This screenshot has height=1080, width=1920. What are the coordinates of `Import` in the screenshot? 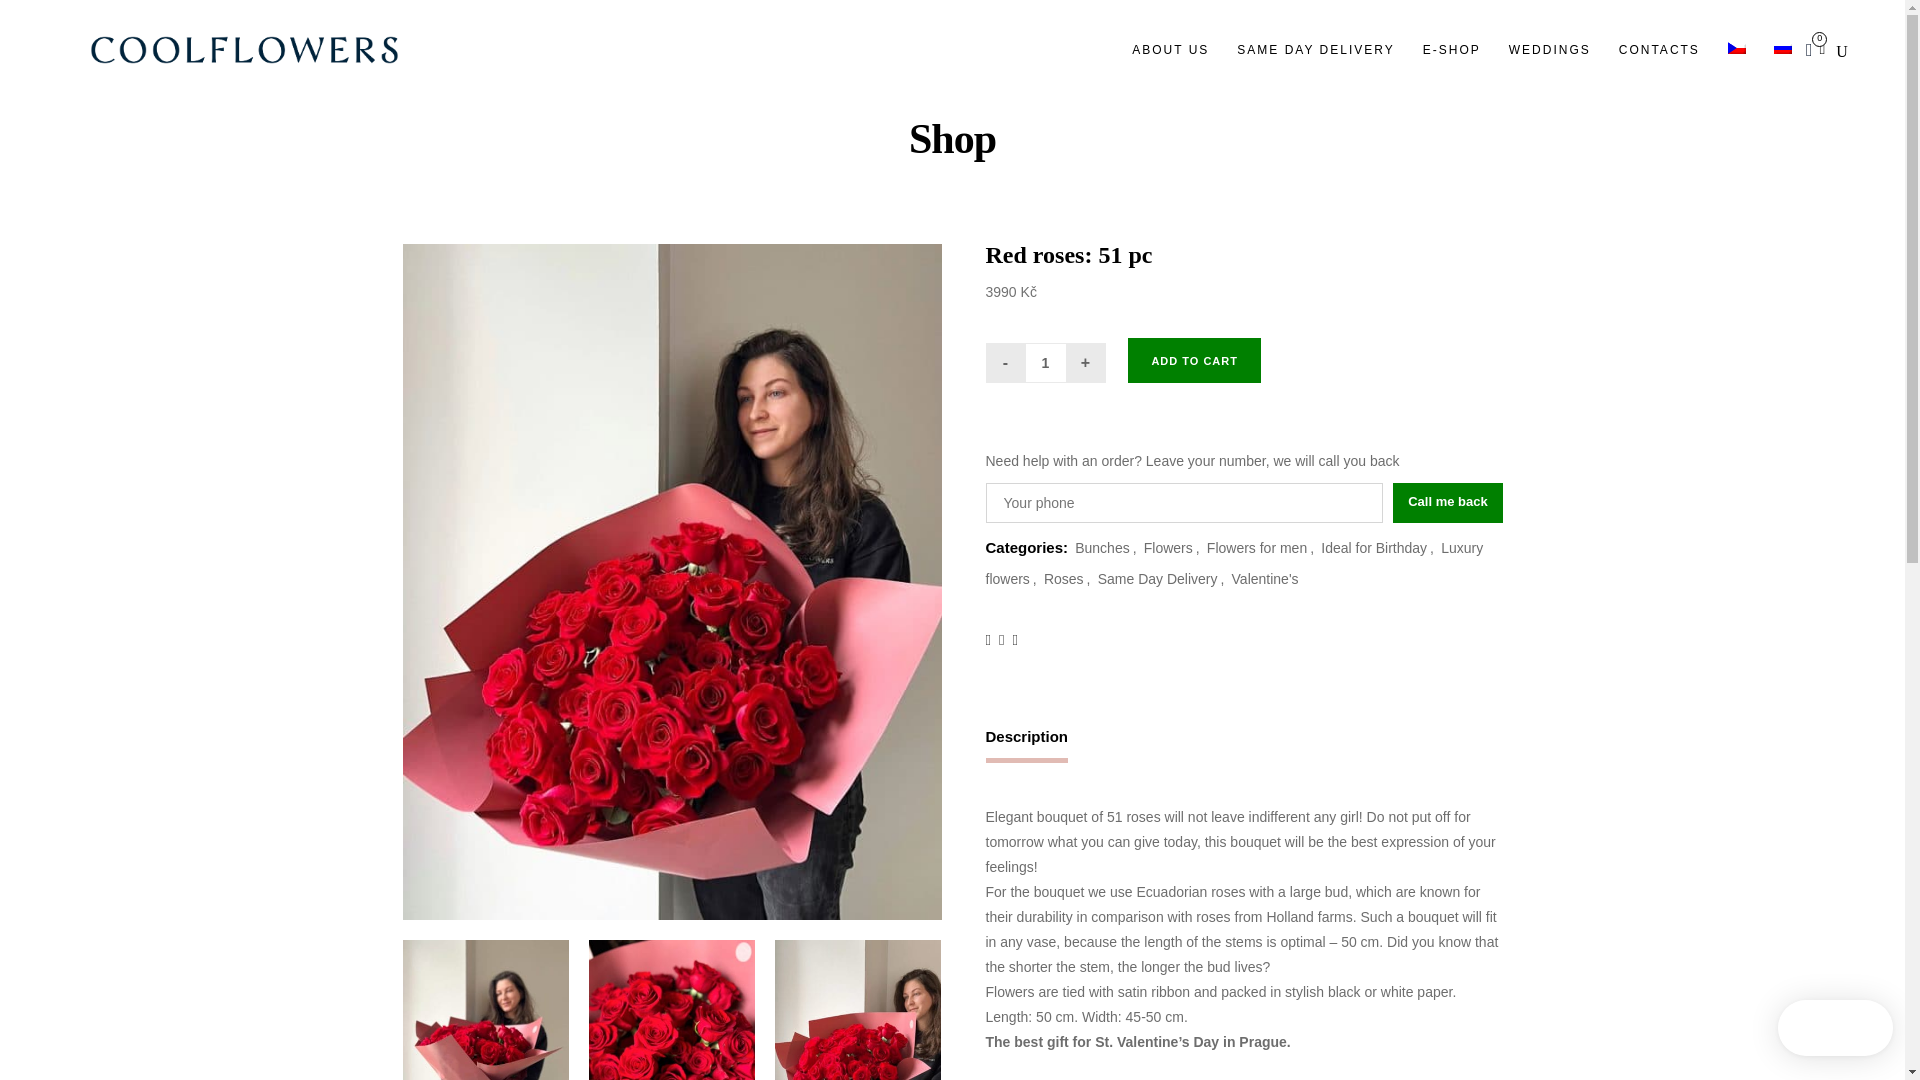 It's located at (1856, 1).